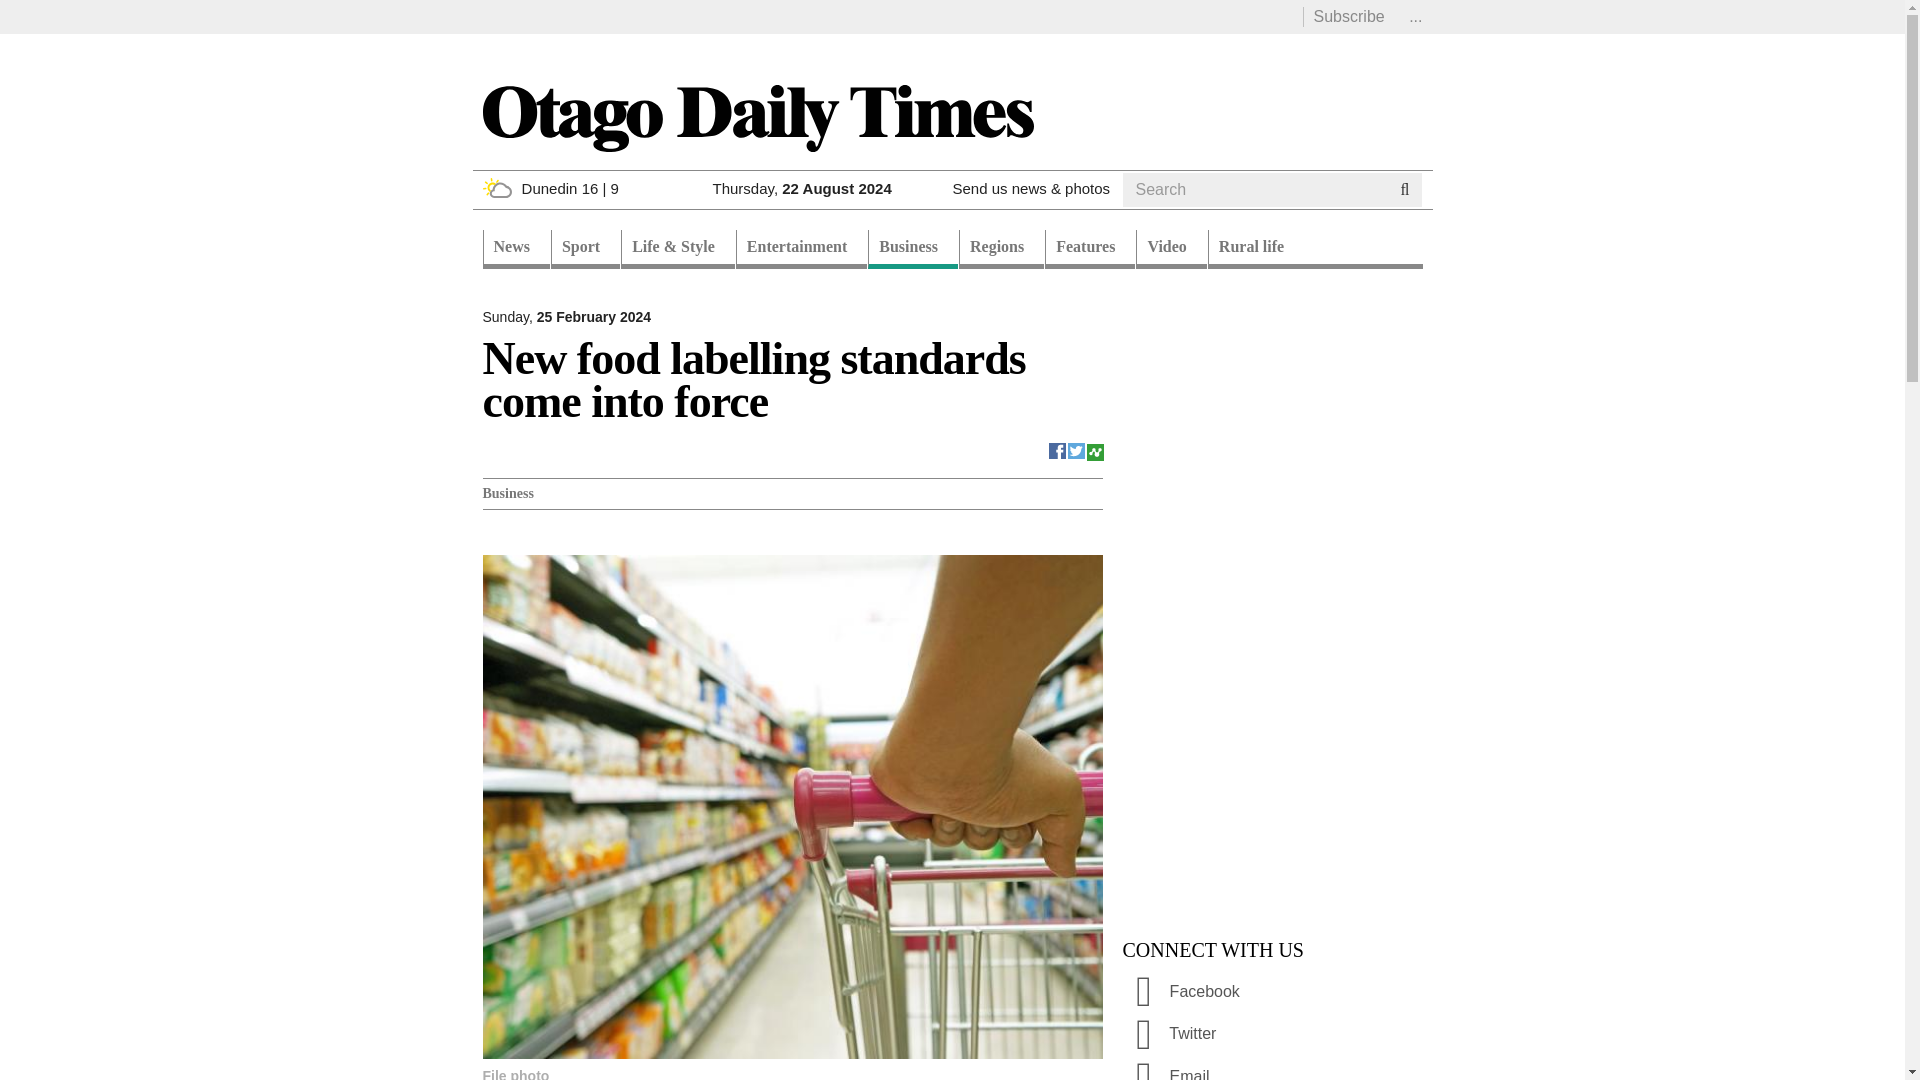 This screenshot has height=1080, width=1920. Describe the element at coordinates (586, 249) in the screenshot. I see `Sport` at that location.